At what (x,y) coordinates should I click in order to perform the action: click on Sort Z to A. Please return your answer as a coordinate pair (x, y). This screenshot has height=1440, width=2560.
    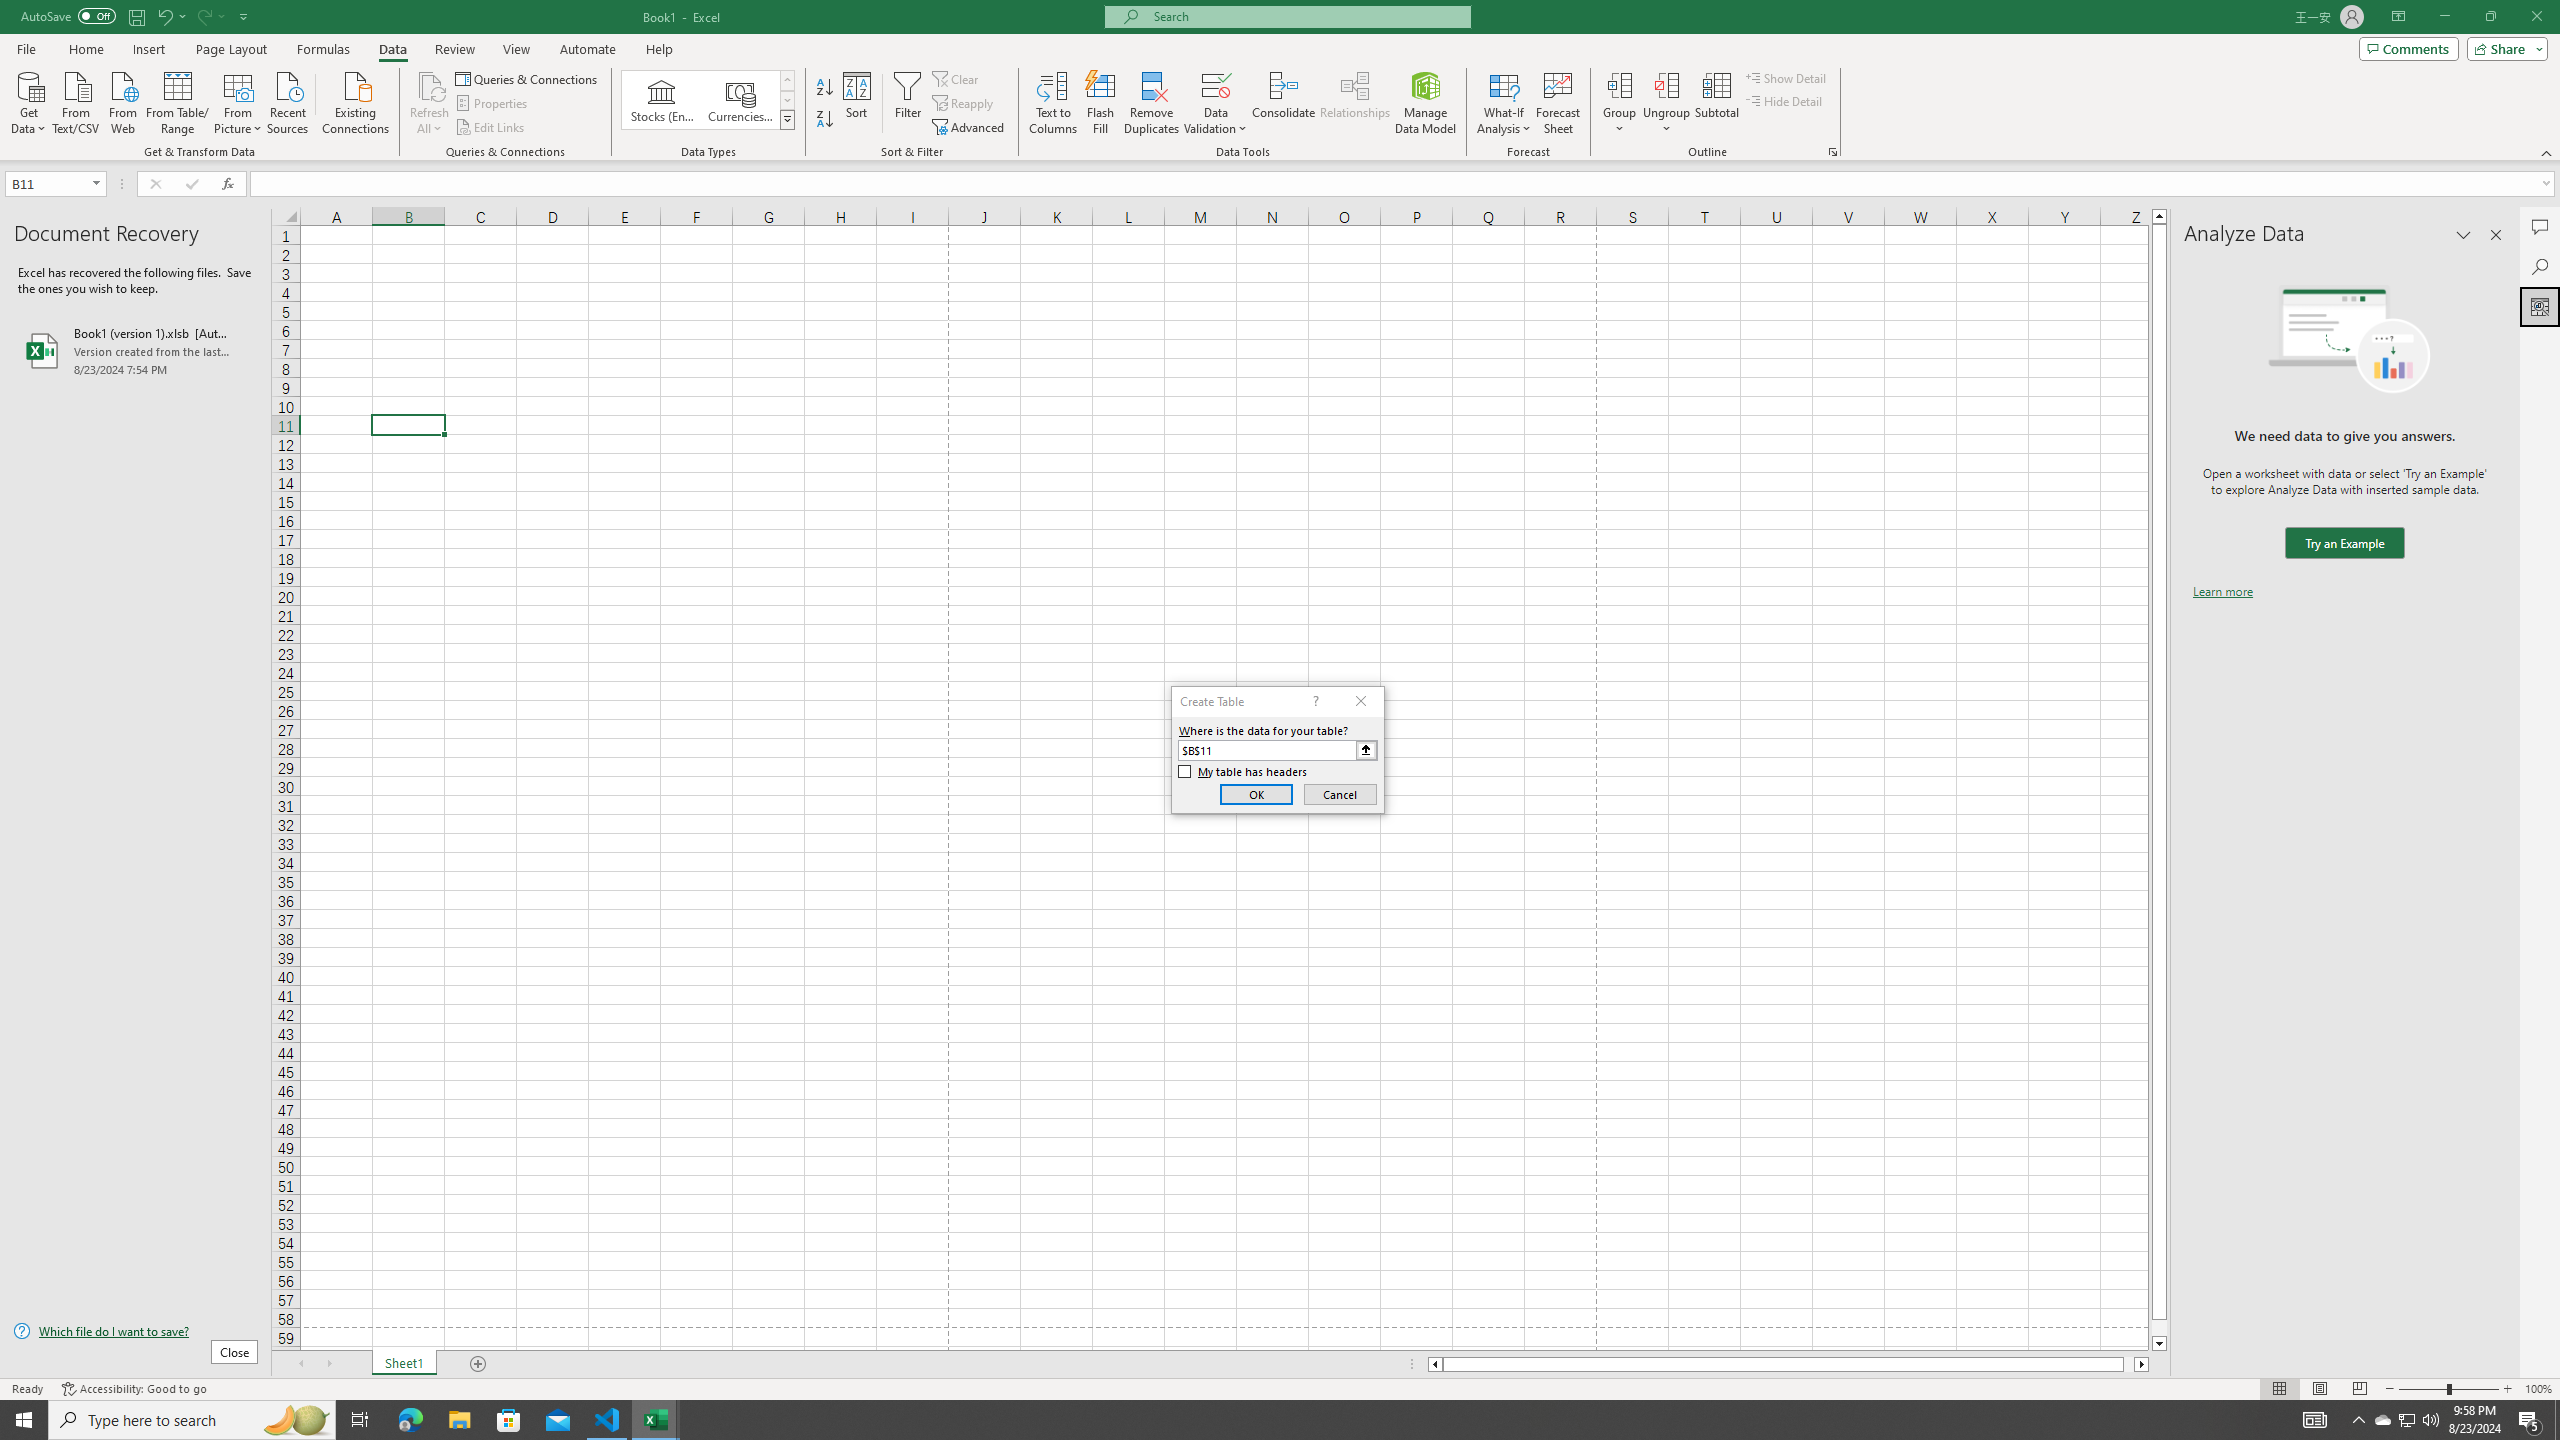
    Looking at the image, I should click on (826, 120).